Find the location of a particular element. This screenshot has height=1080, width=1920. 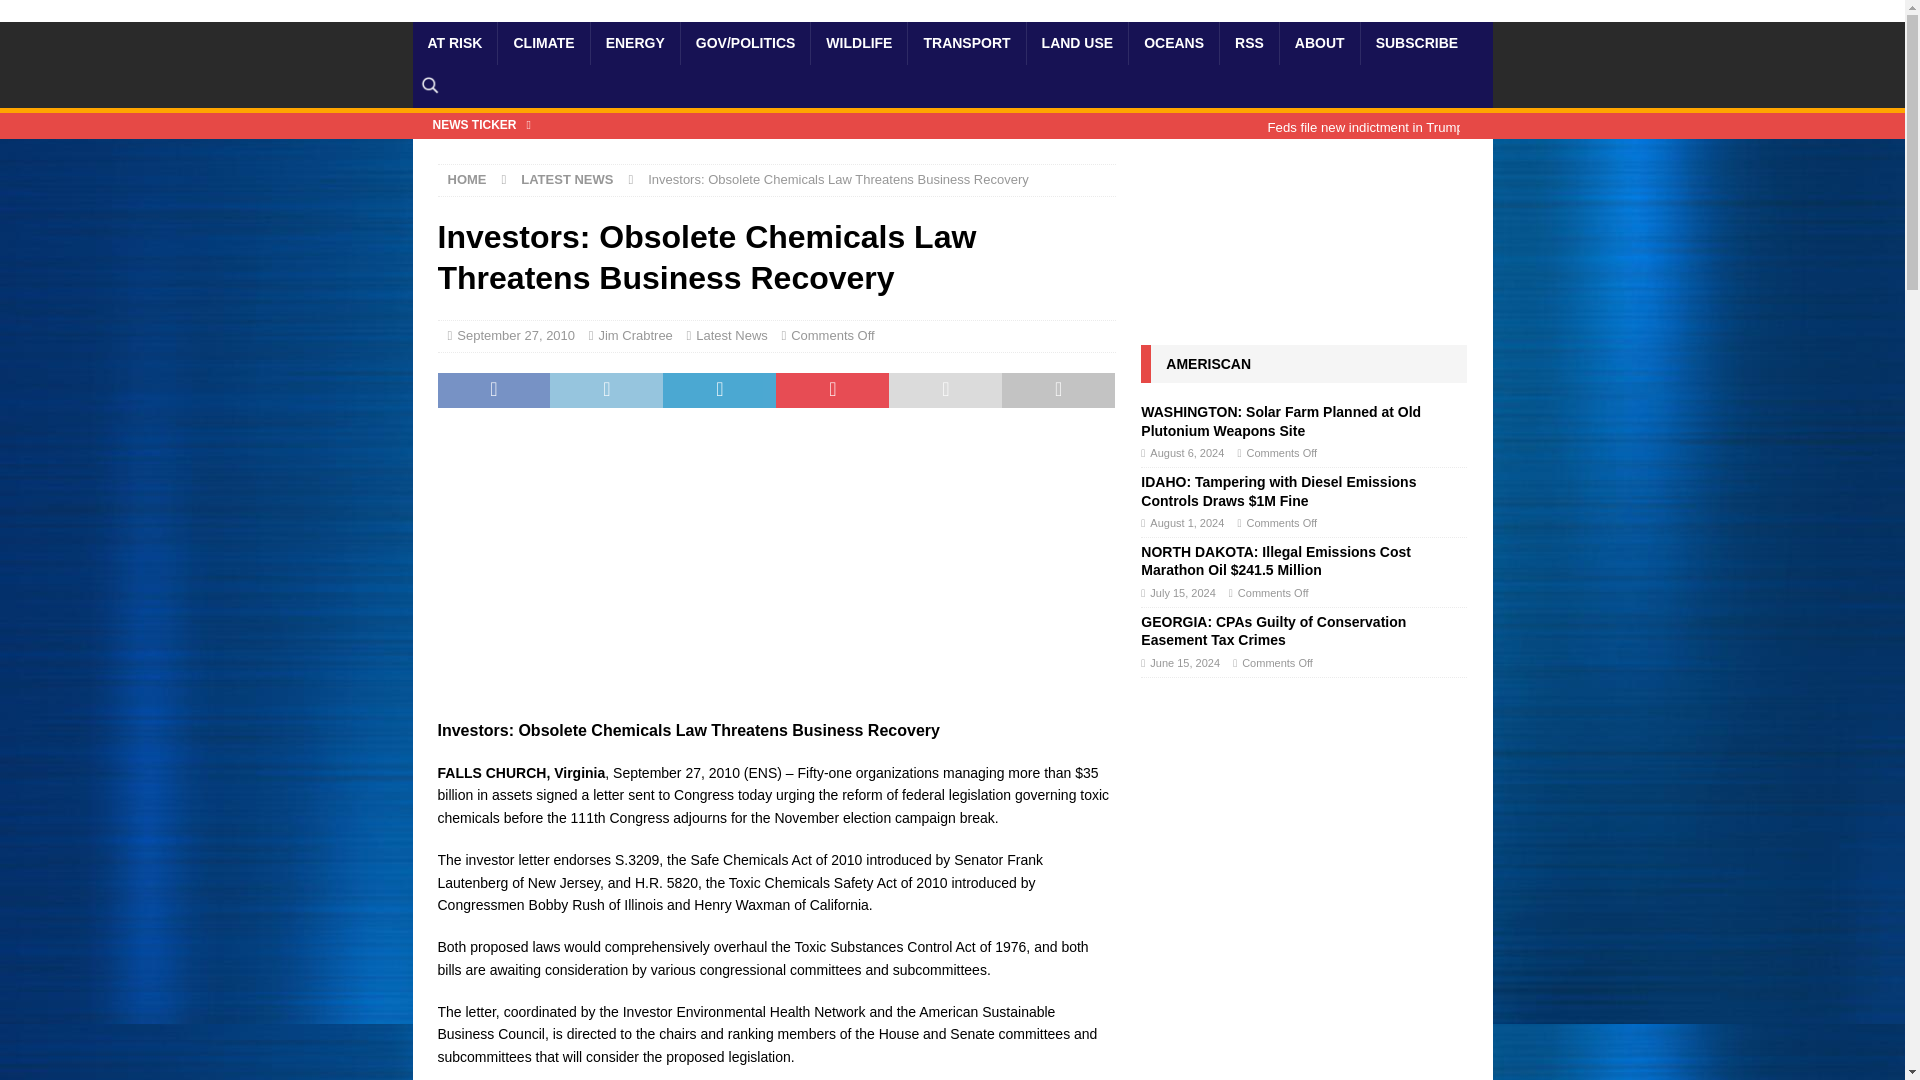

LAND USE is located at coordinates (1076, 42).